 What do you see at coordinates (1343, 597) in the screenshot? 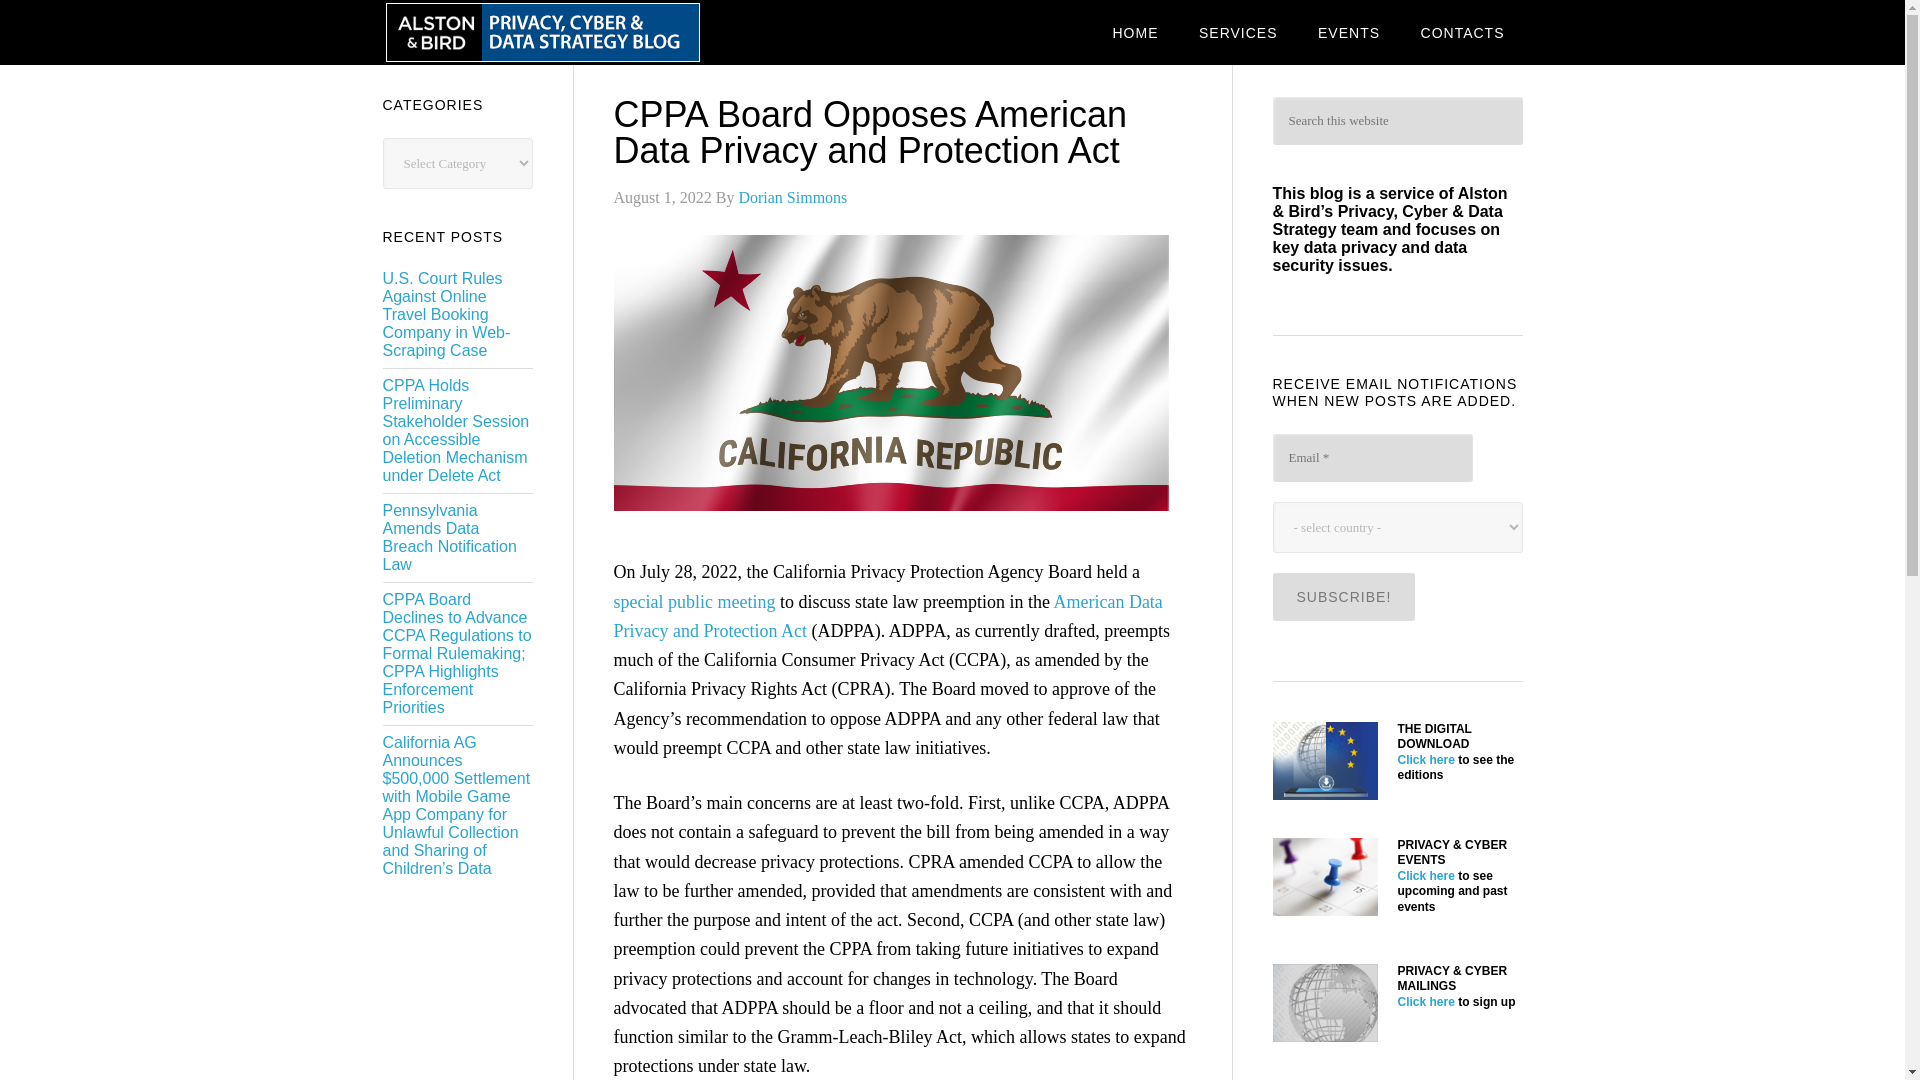
I see `Subscribe!` at bounding box center [1343, 597].